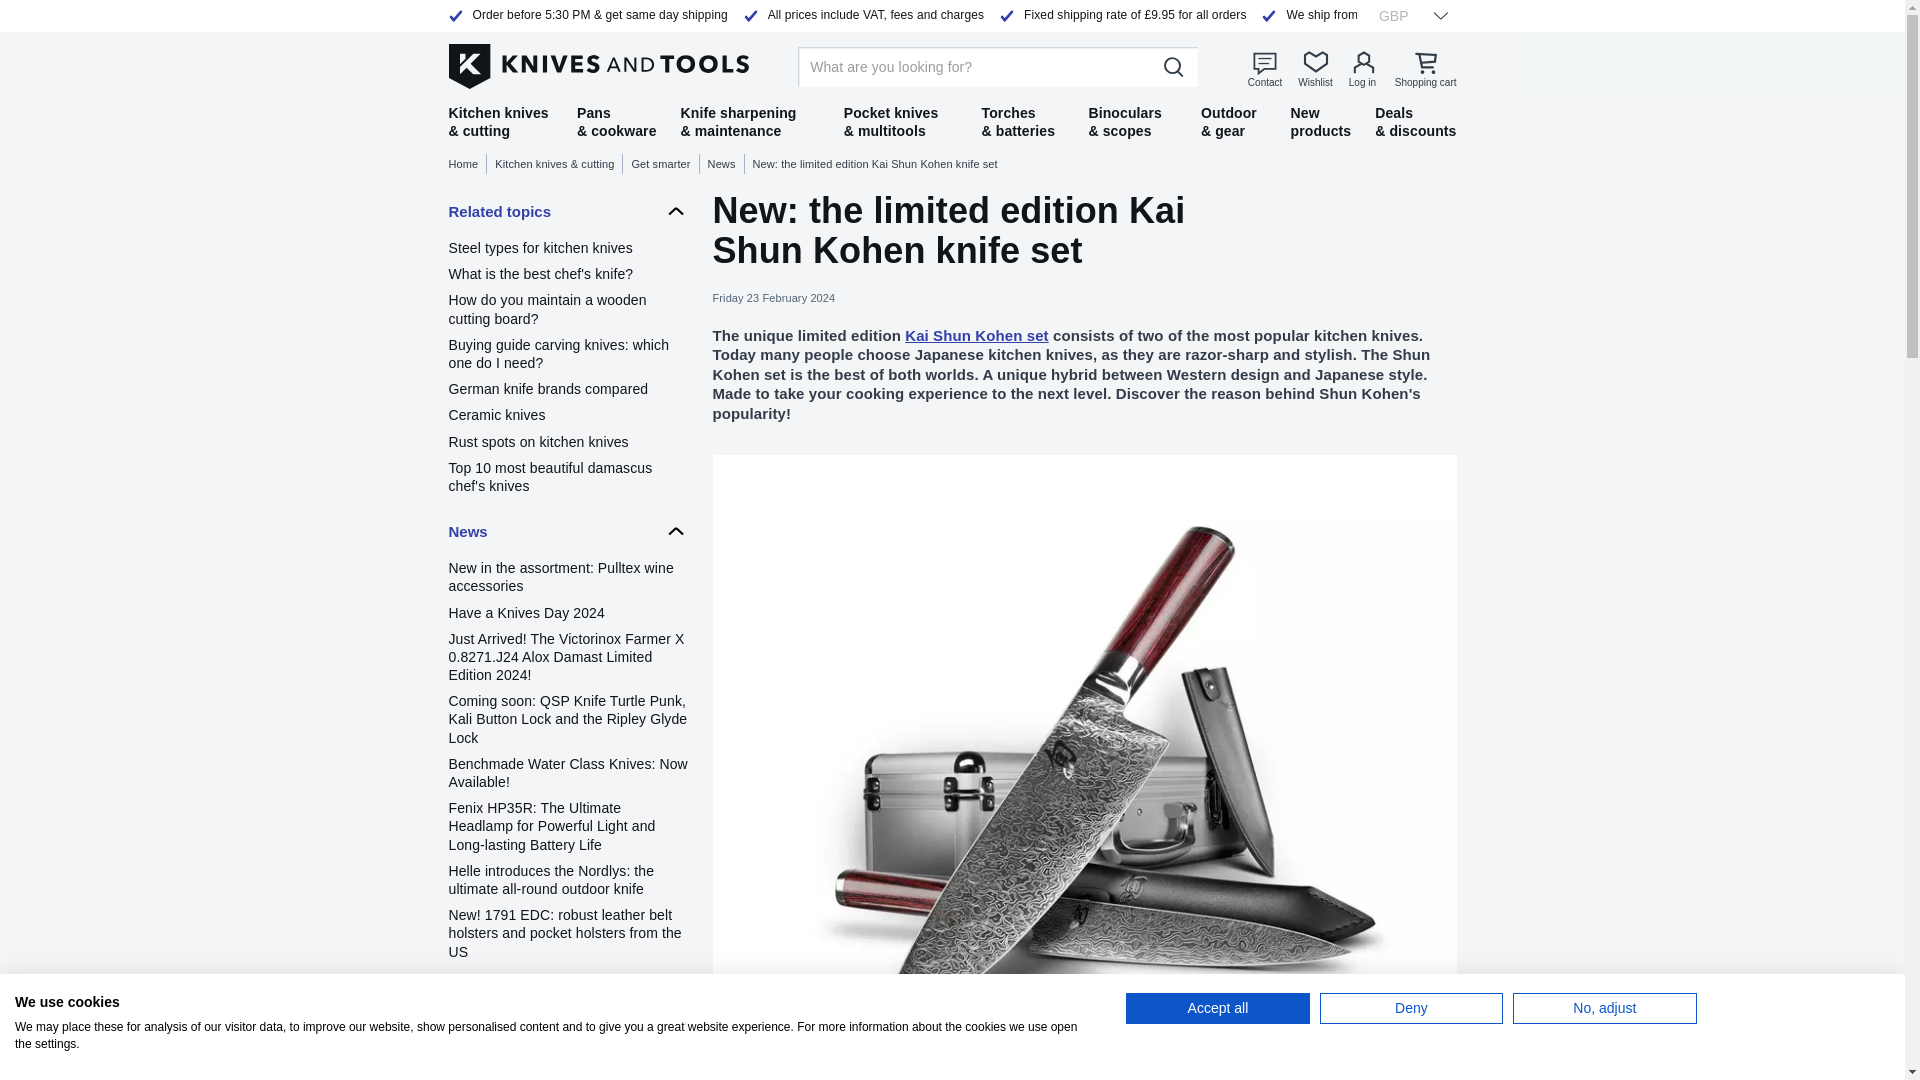  Describe the element at coordinates (1320, 122) in the screenshot. I see `New products` at that location.